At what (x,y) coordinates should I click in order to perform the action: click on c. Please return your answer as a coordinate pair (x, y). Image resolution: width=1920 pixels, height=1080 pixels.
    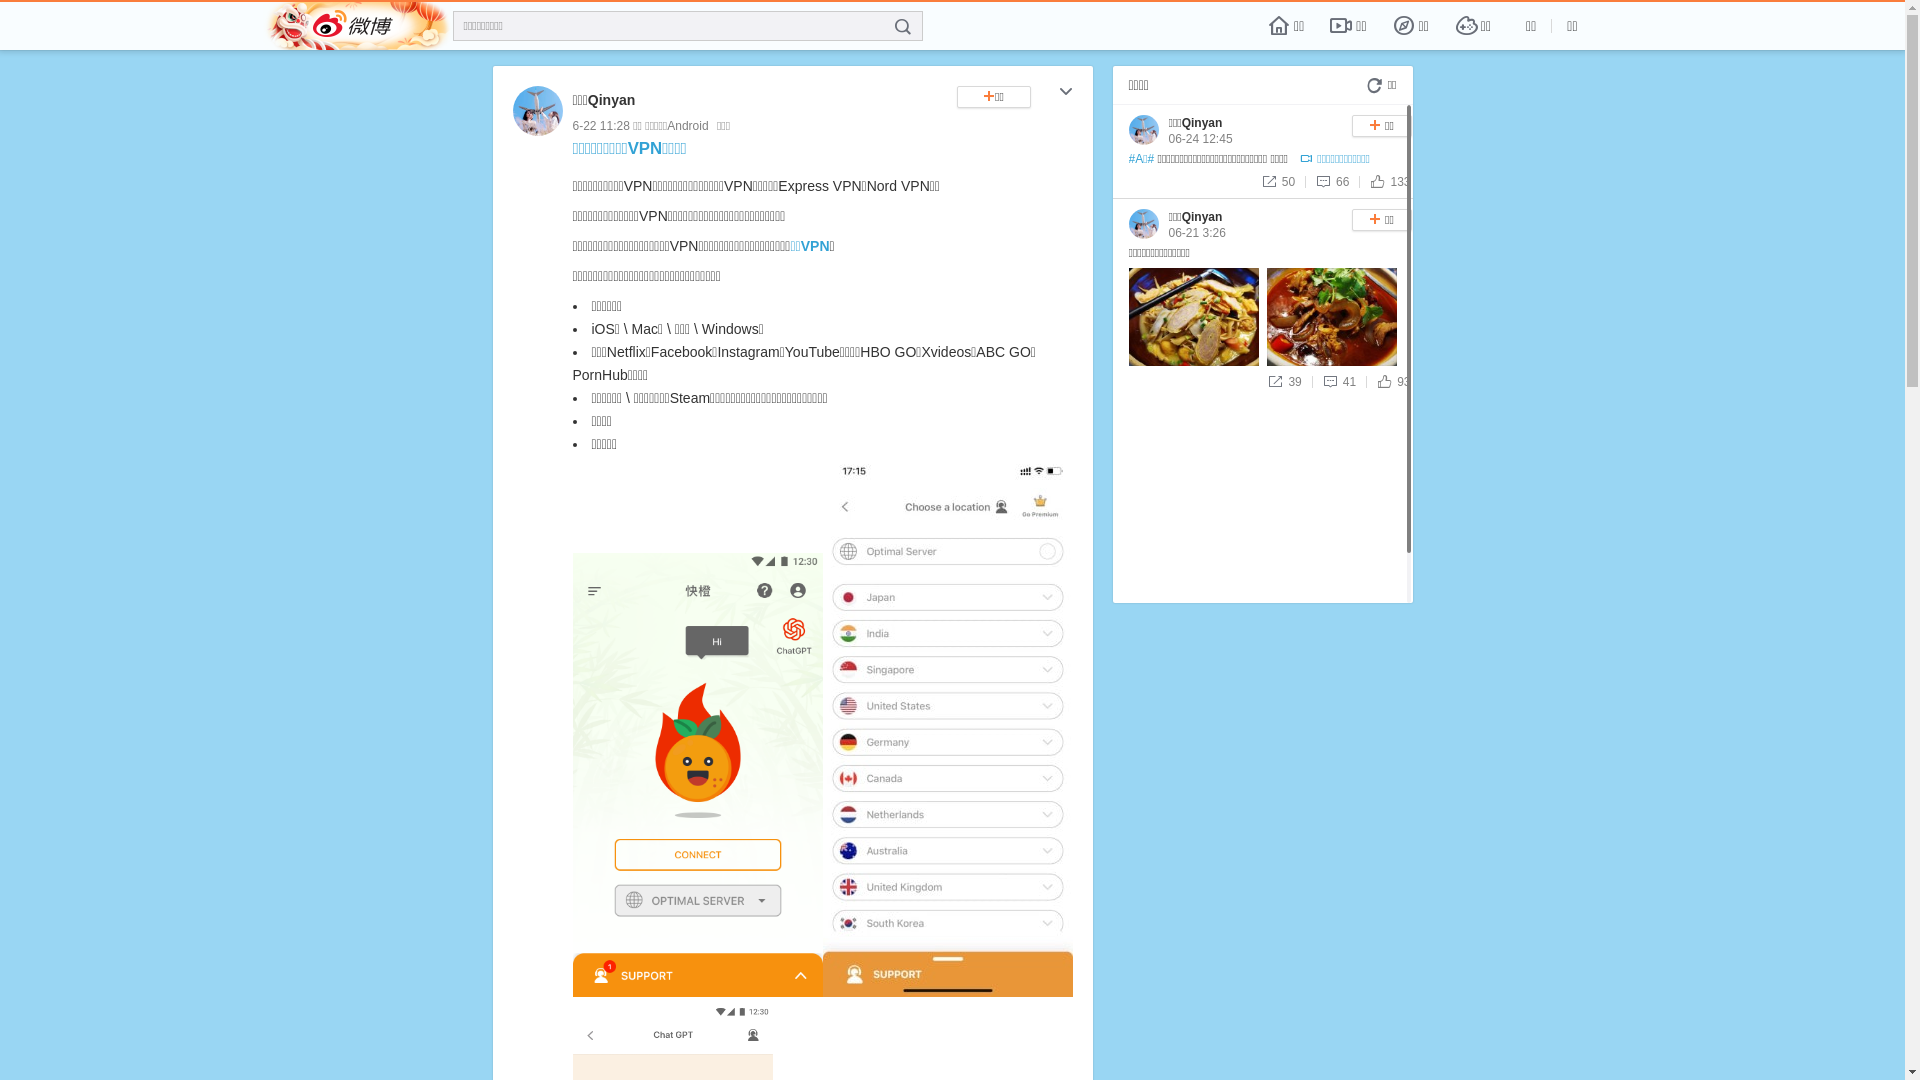
    Looking at the image, I should click on (1066, 94).